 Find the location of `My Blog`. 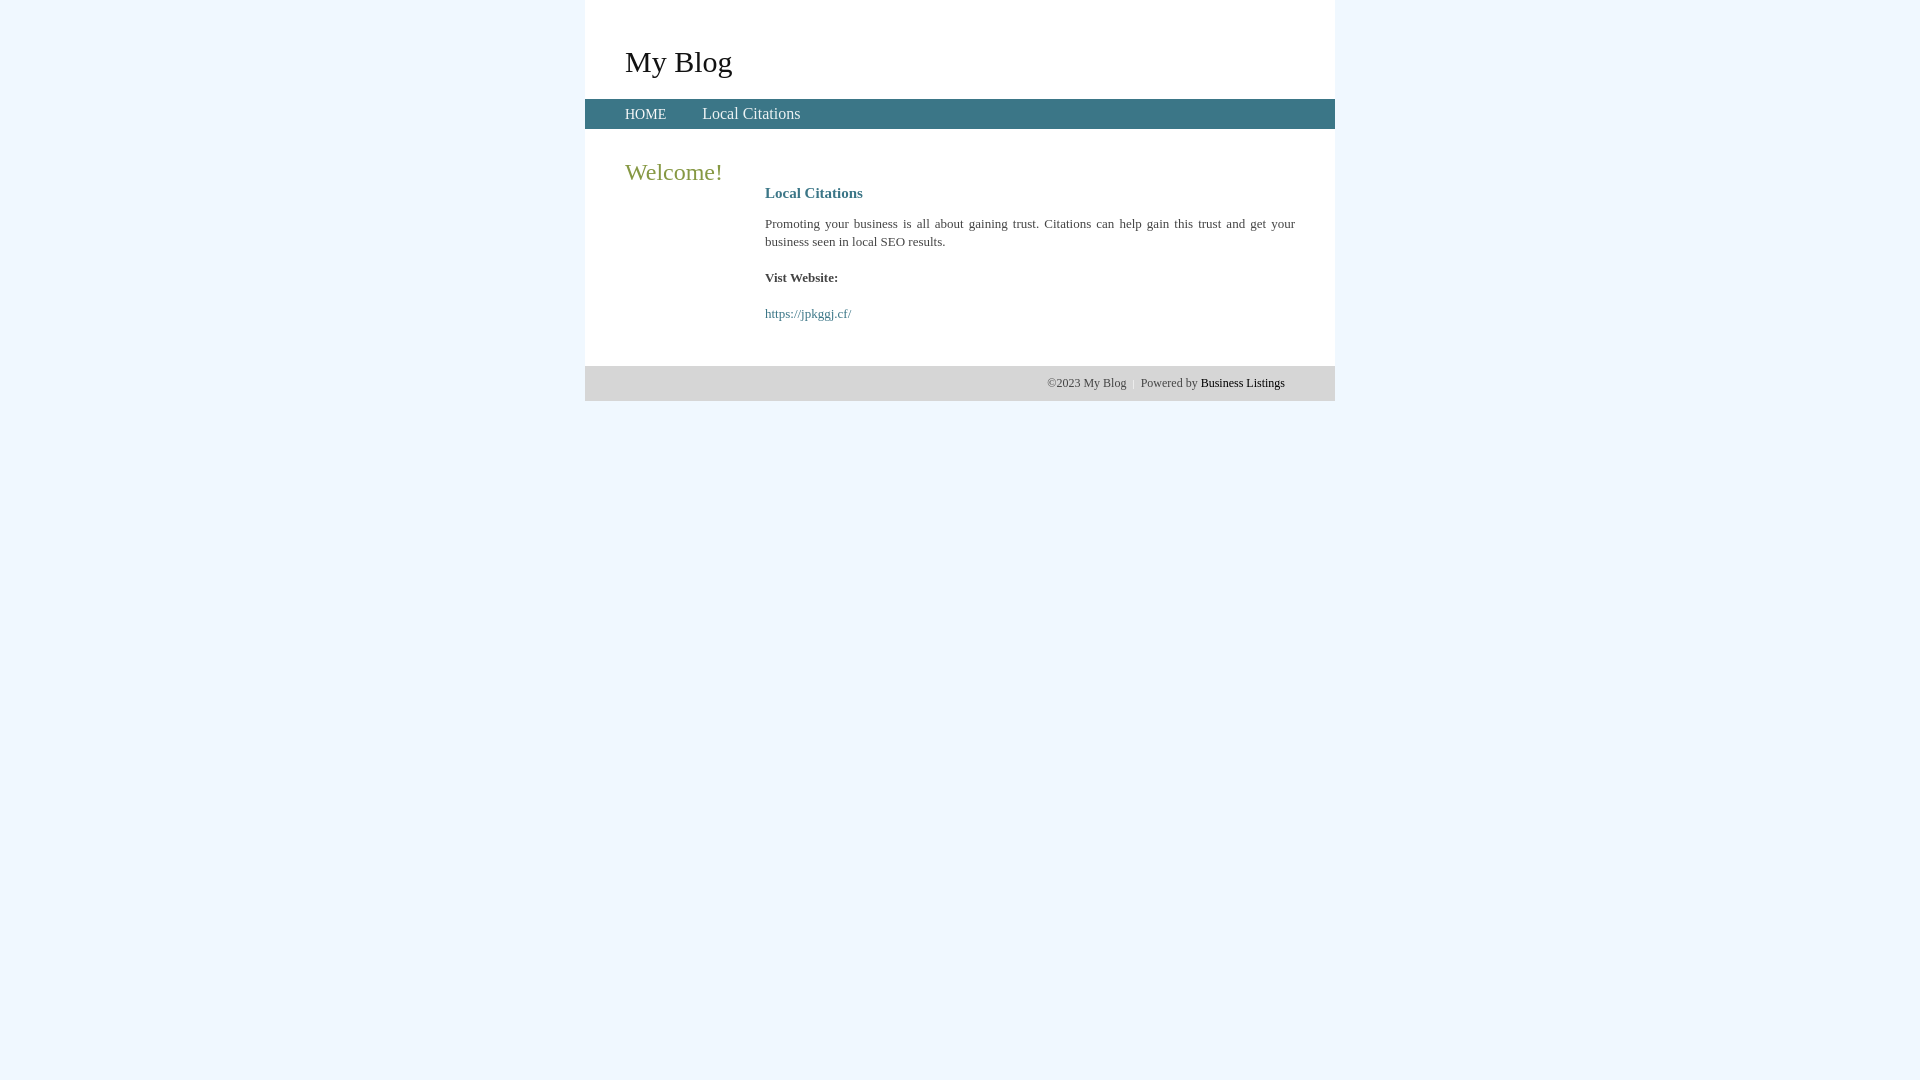

My Blog is located at coordinates (679, 61).